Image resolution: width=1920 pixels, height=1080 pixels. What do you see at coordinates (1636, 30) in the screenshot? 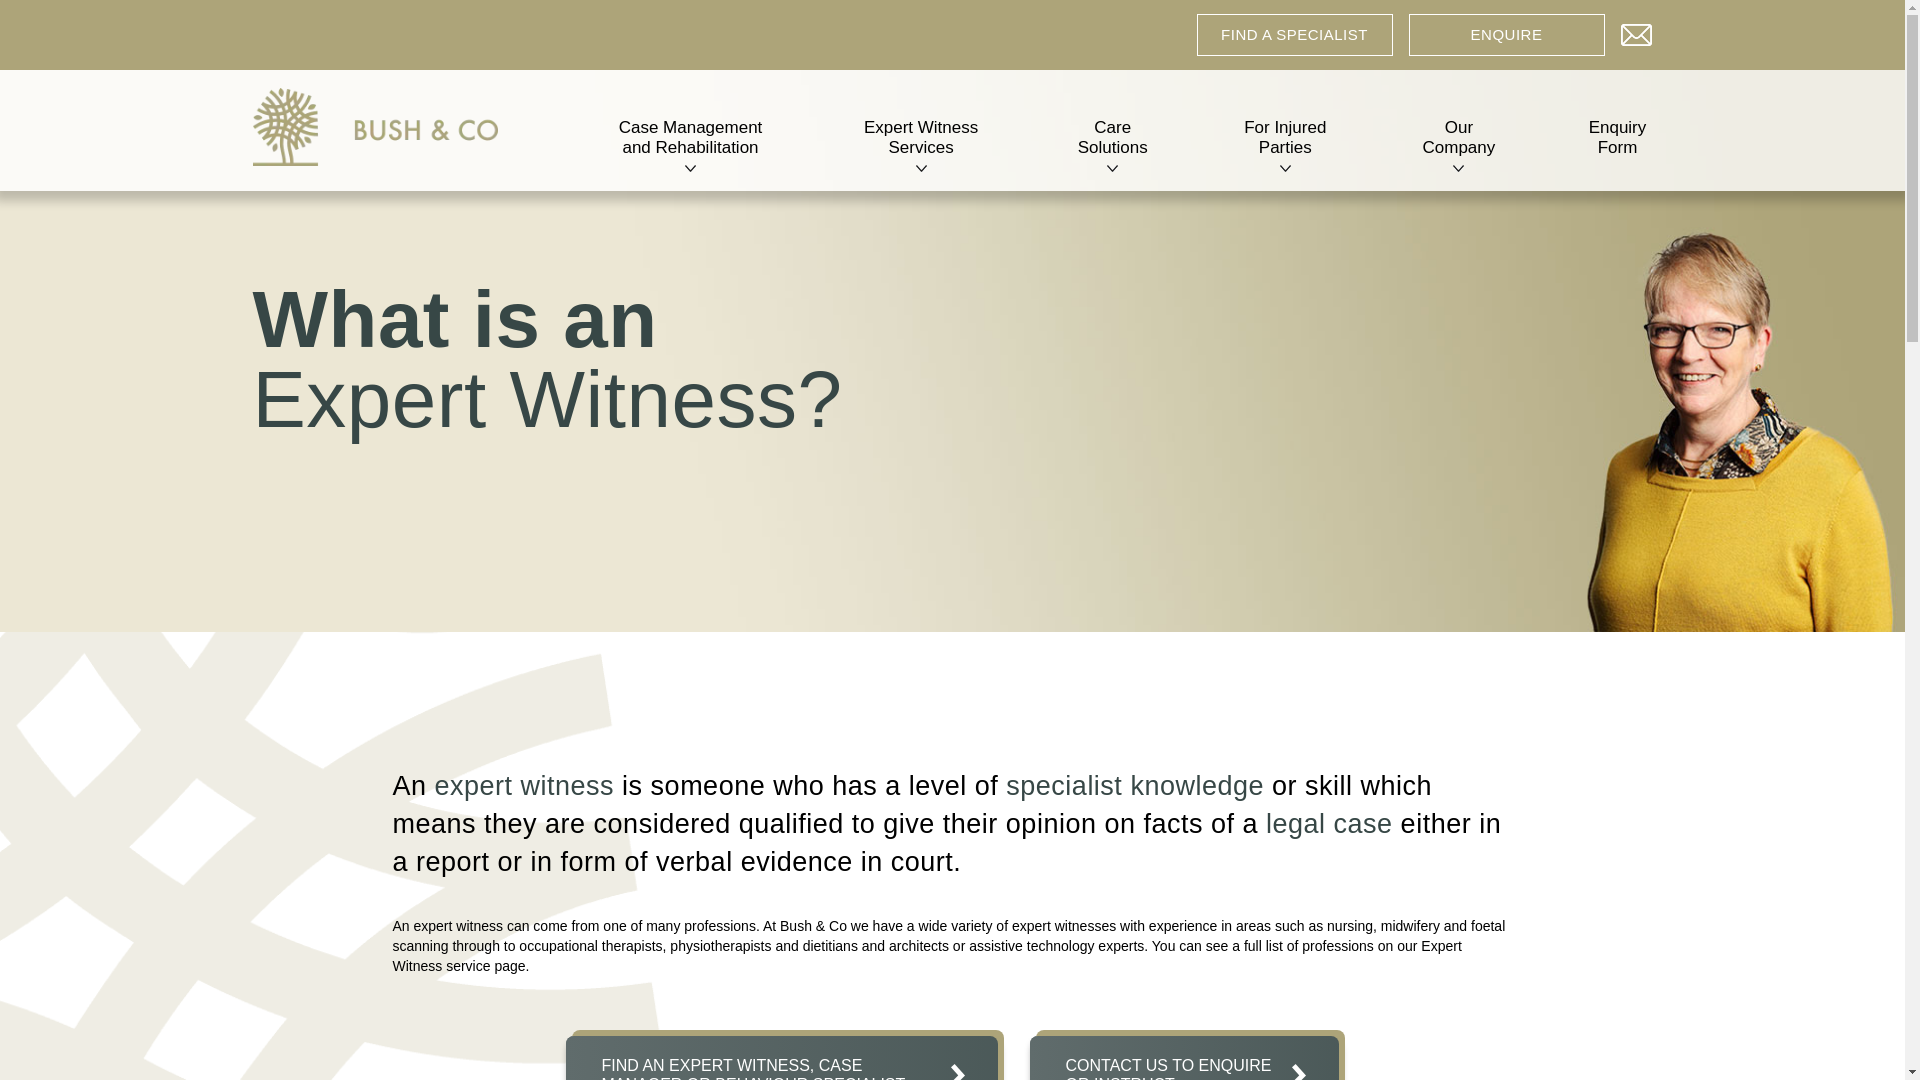
I see `CONTACT US VIA EMAIL` at bounding box center [1636, 30].